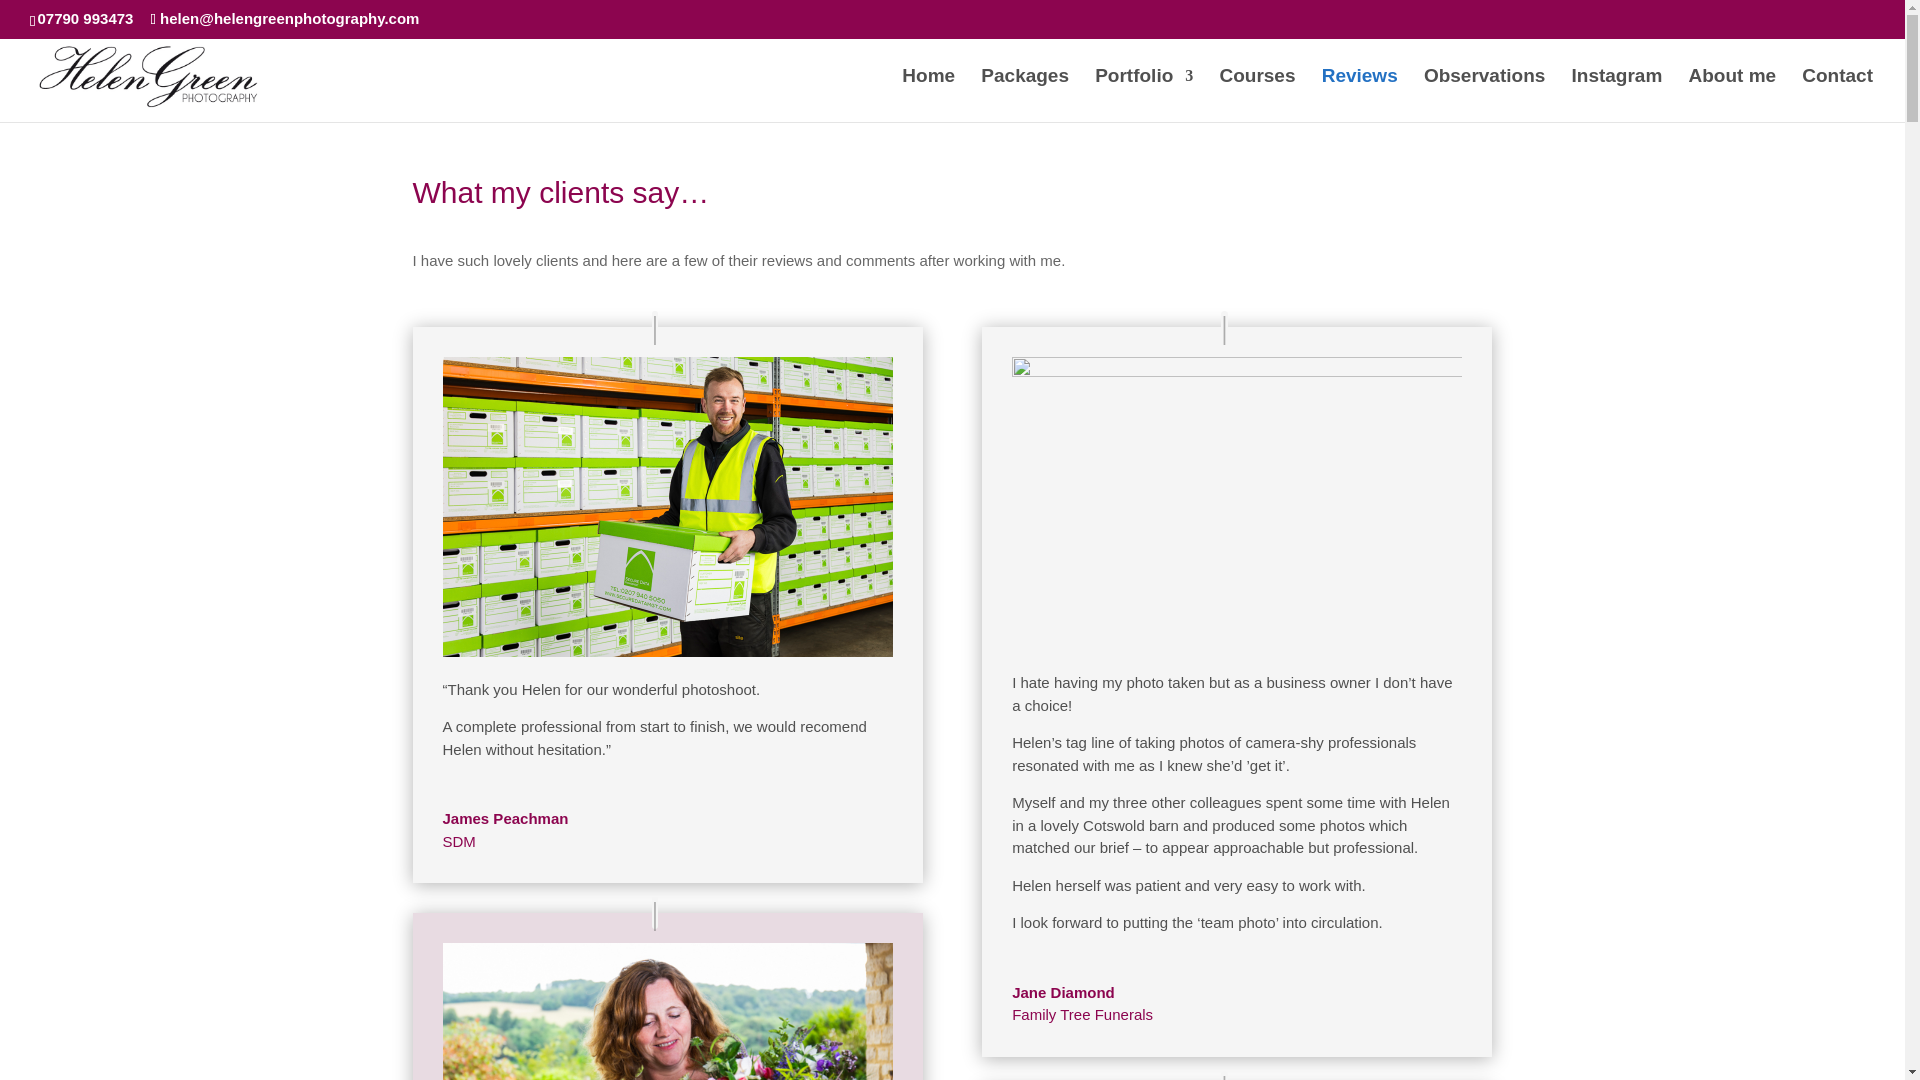 This screenshot has width=1920, height=1080. Describe the element at coordinates (1256, 96) in the screenshot. I see `Courses` at that location.